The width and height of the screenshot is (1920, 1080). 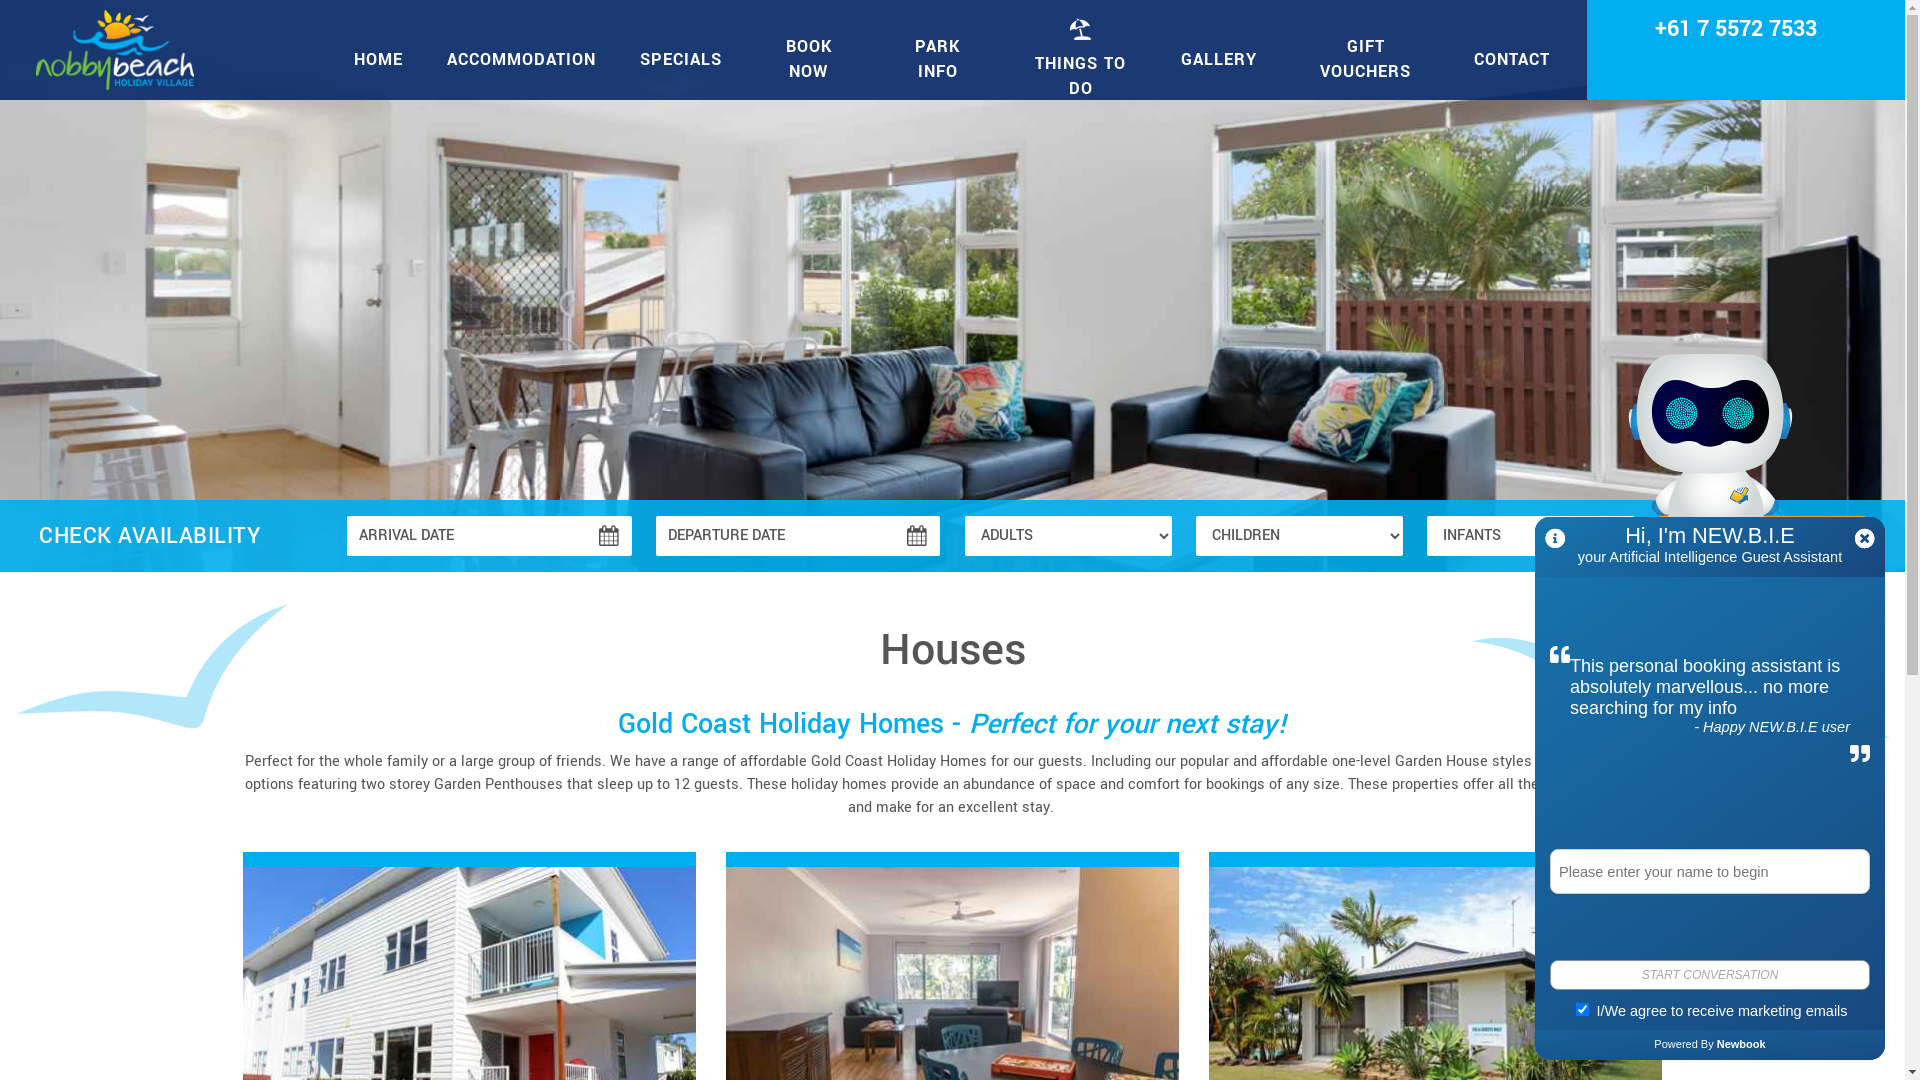 I want to click on Book Now, so click(x=1762, y=536).